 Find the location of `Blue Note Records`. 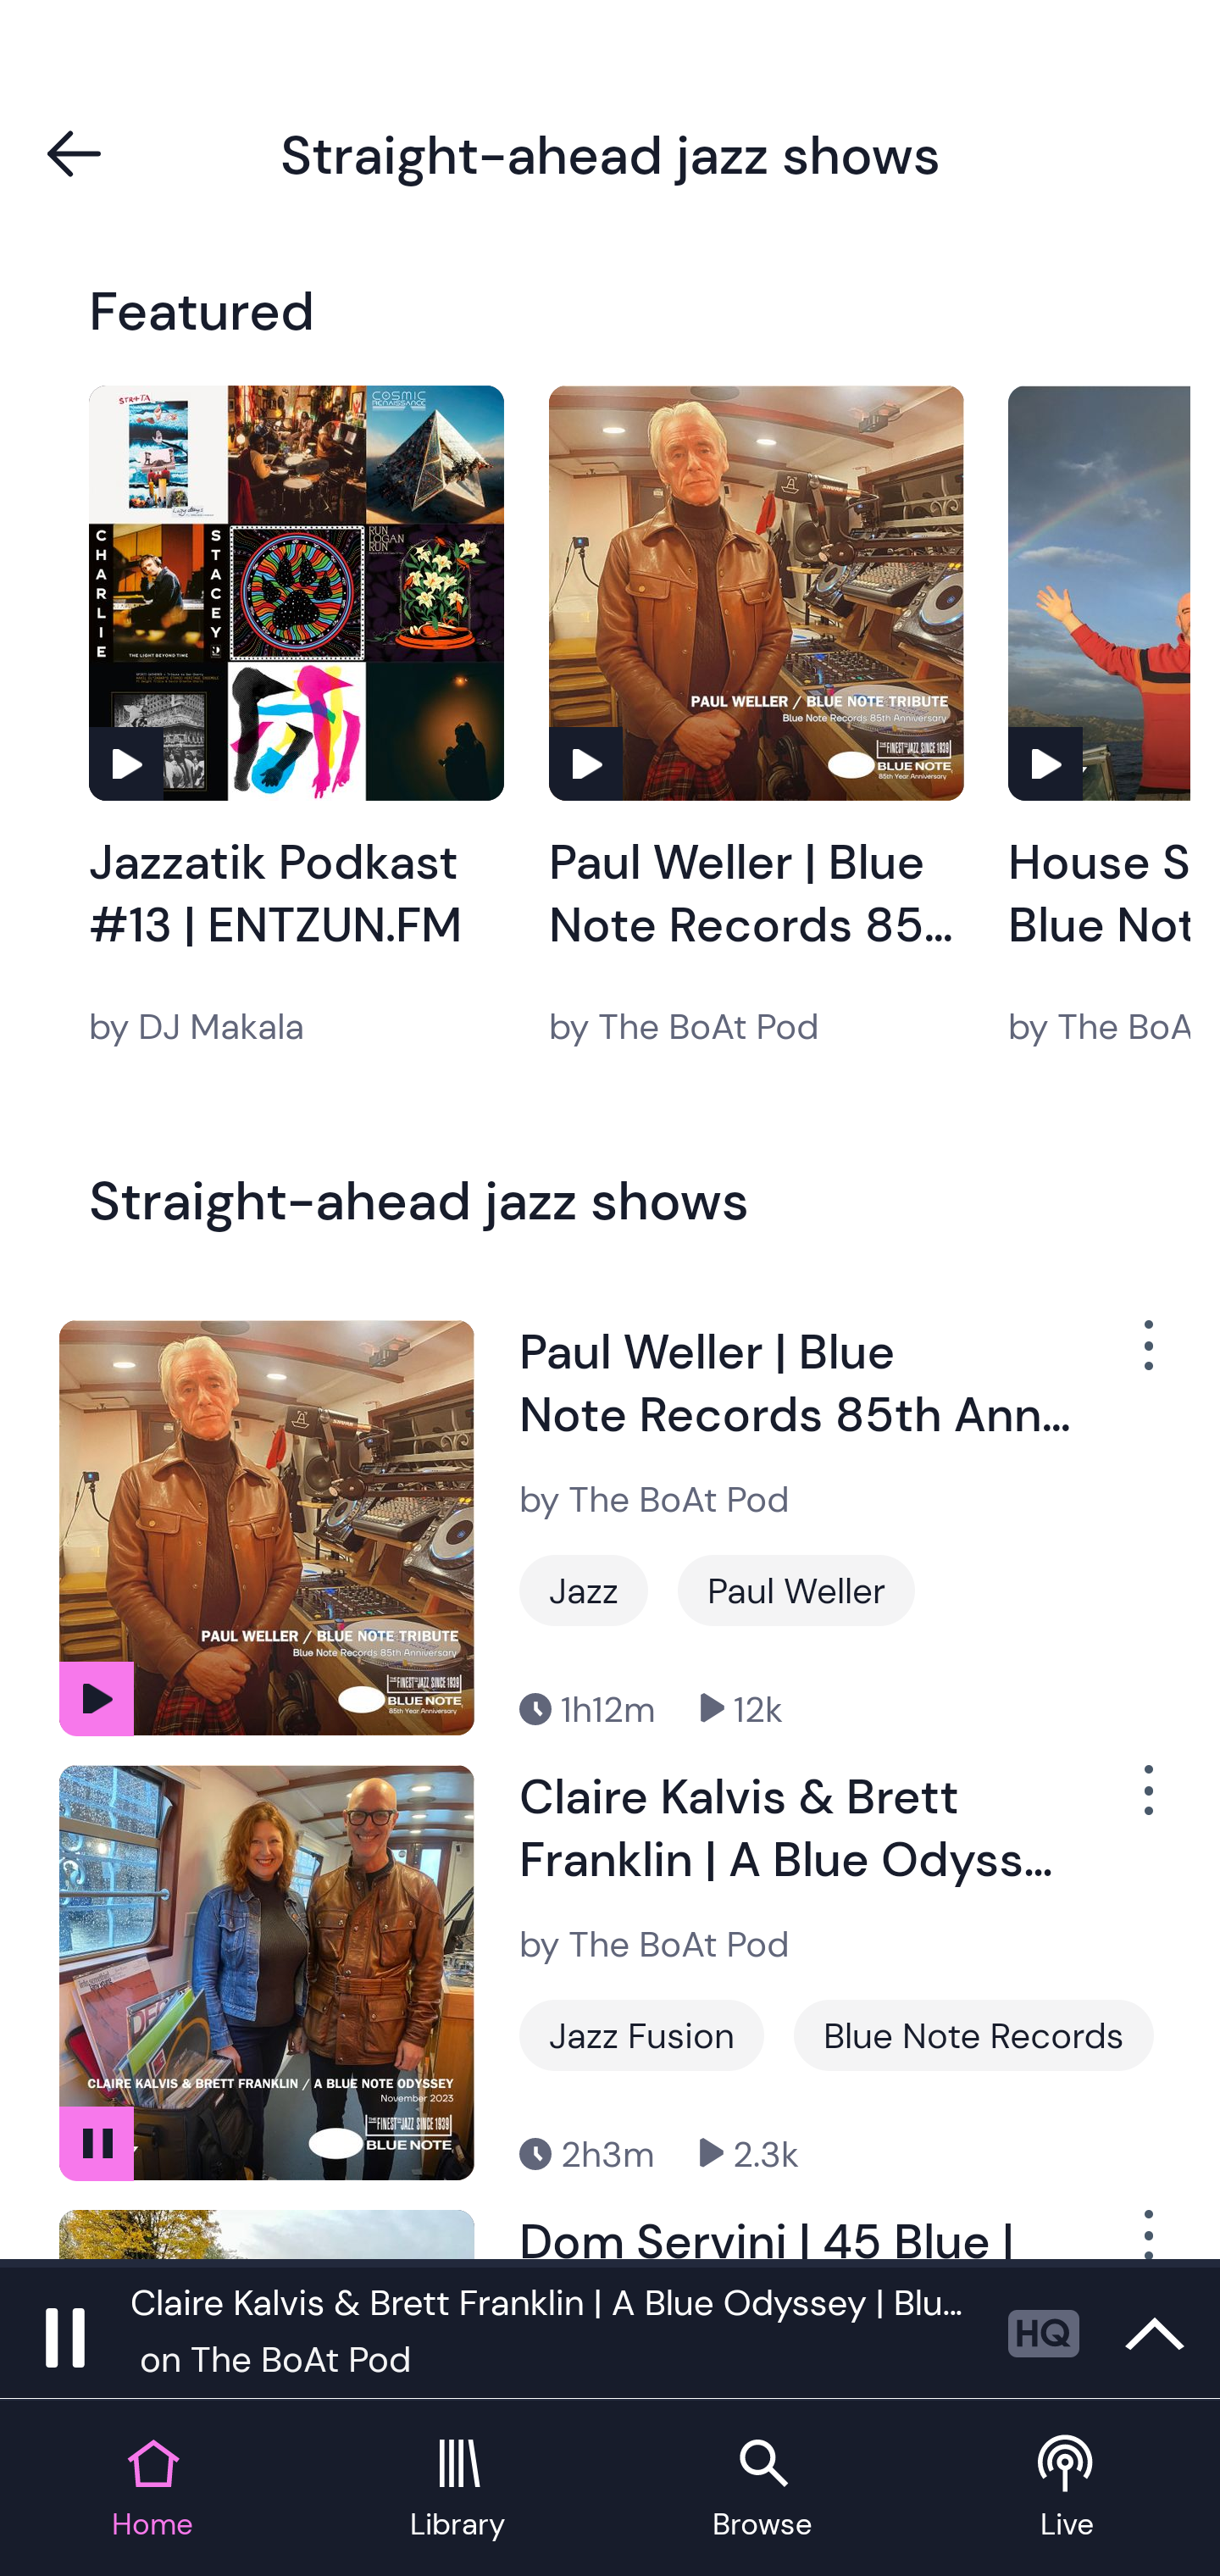

Blue Note Records is located at coordinates (974, 2035).